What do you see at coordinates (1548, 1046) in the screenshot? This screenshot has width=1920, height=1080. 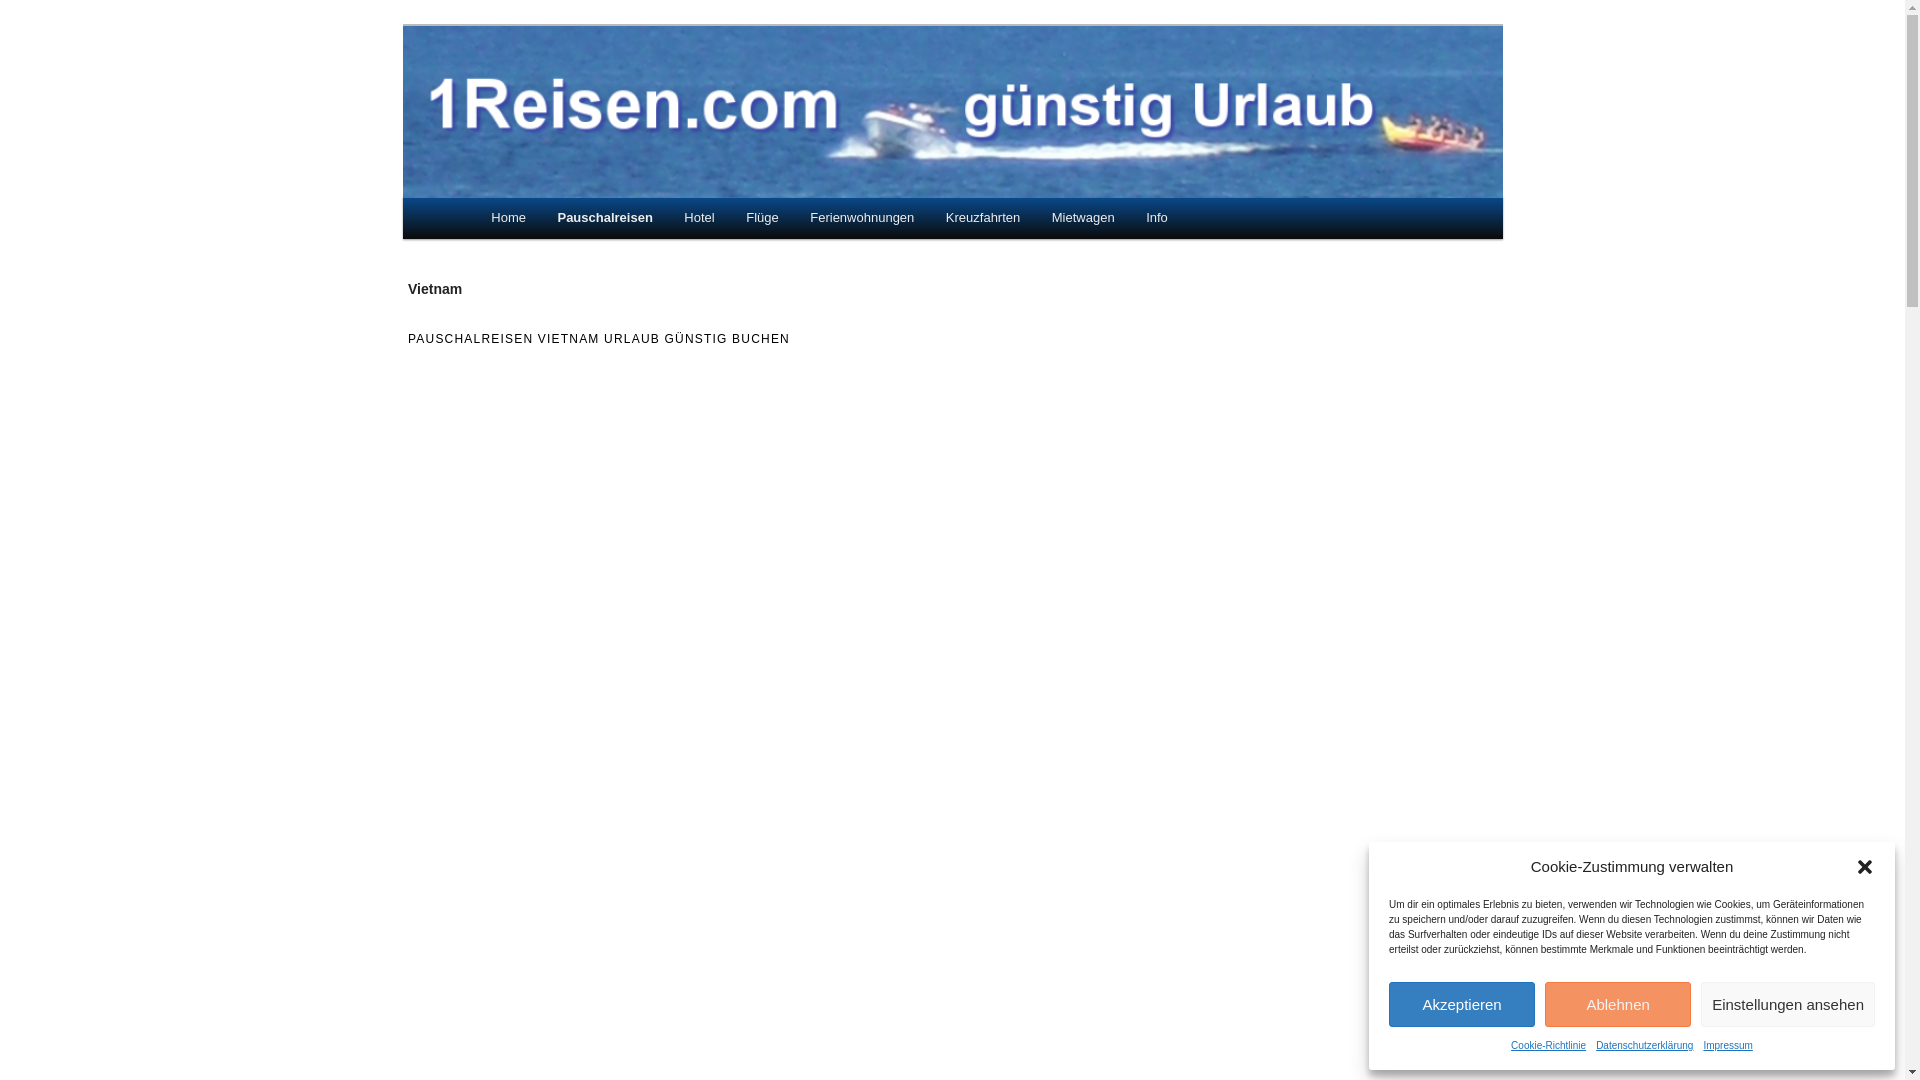 I see `Cookie-Richtlinie` at bounding box center [1548, 1046].